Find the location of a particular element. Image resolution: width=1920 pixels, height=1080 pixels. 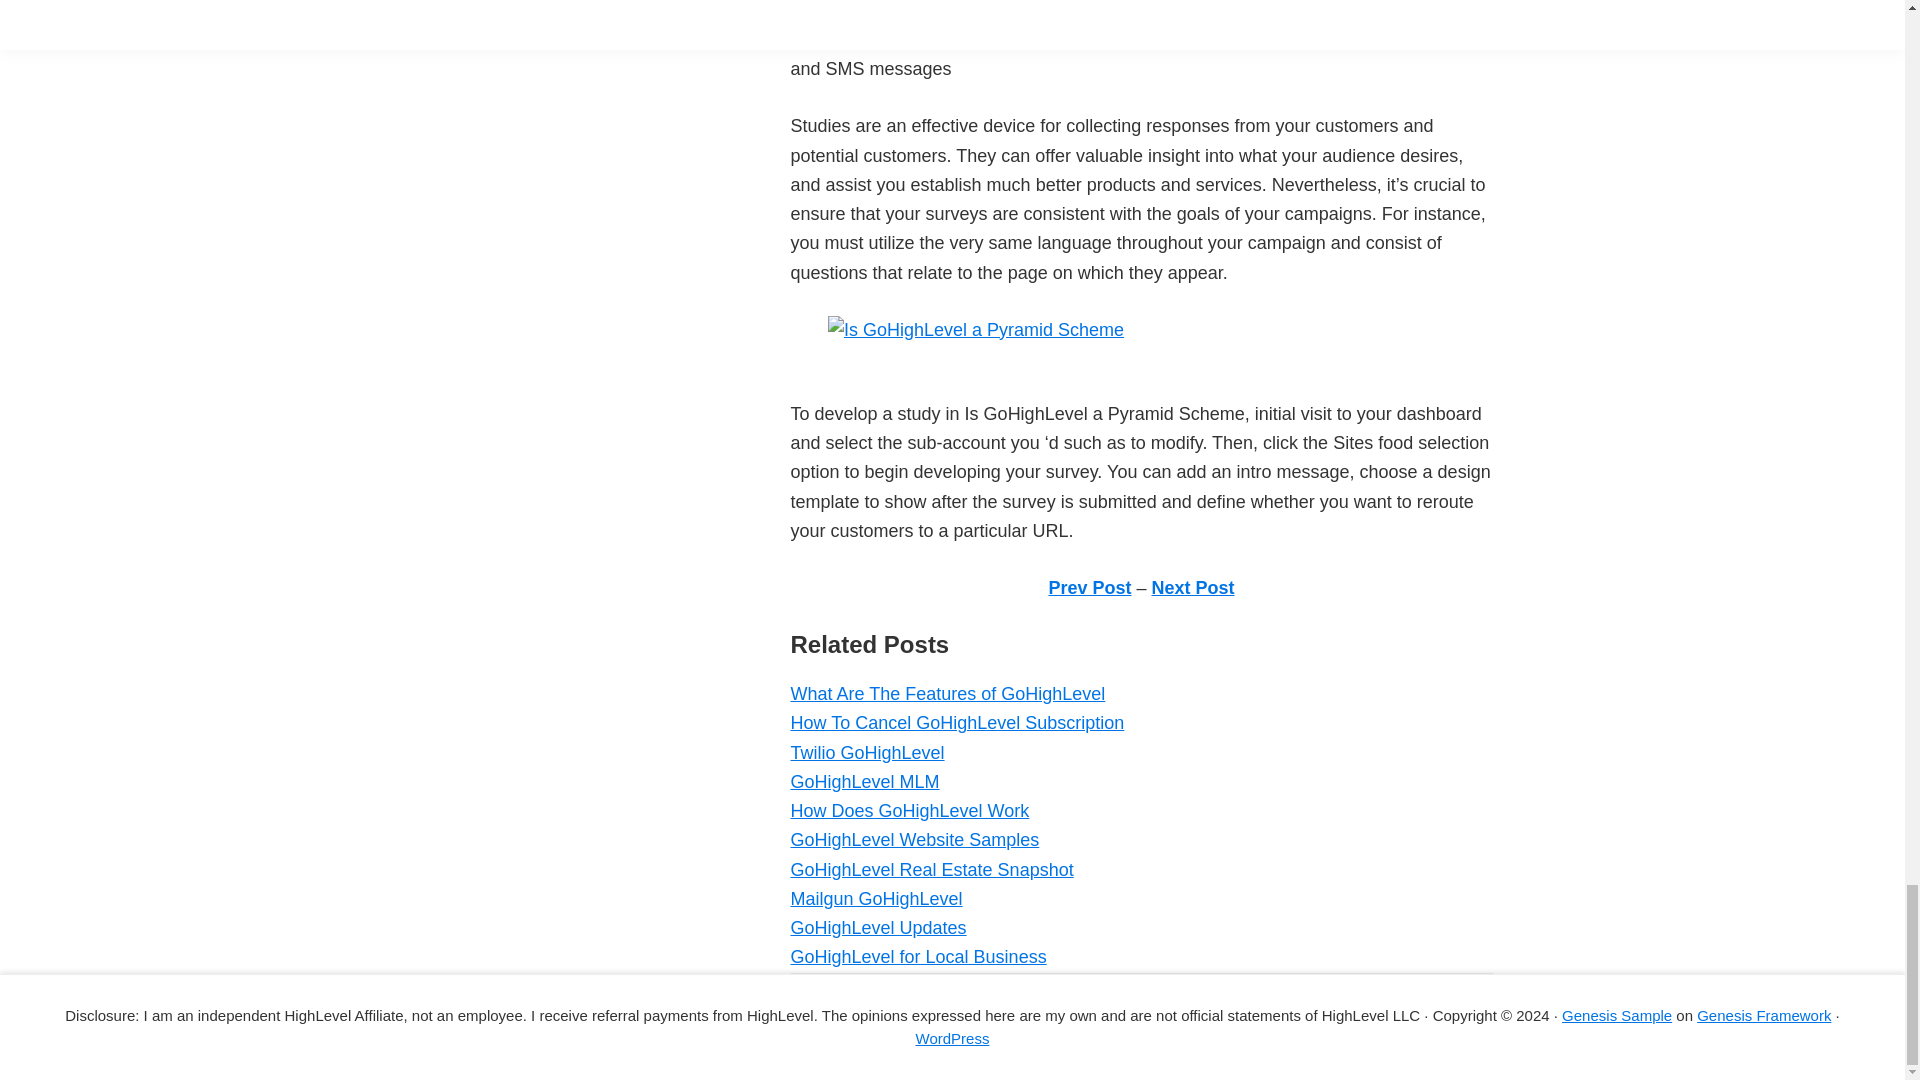

How To Cancel GoHighLevel Subscription is located at coordinates (956, 722).